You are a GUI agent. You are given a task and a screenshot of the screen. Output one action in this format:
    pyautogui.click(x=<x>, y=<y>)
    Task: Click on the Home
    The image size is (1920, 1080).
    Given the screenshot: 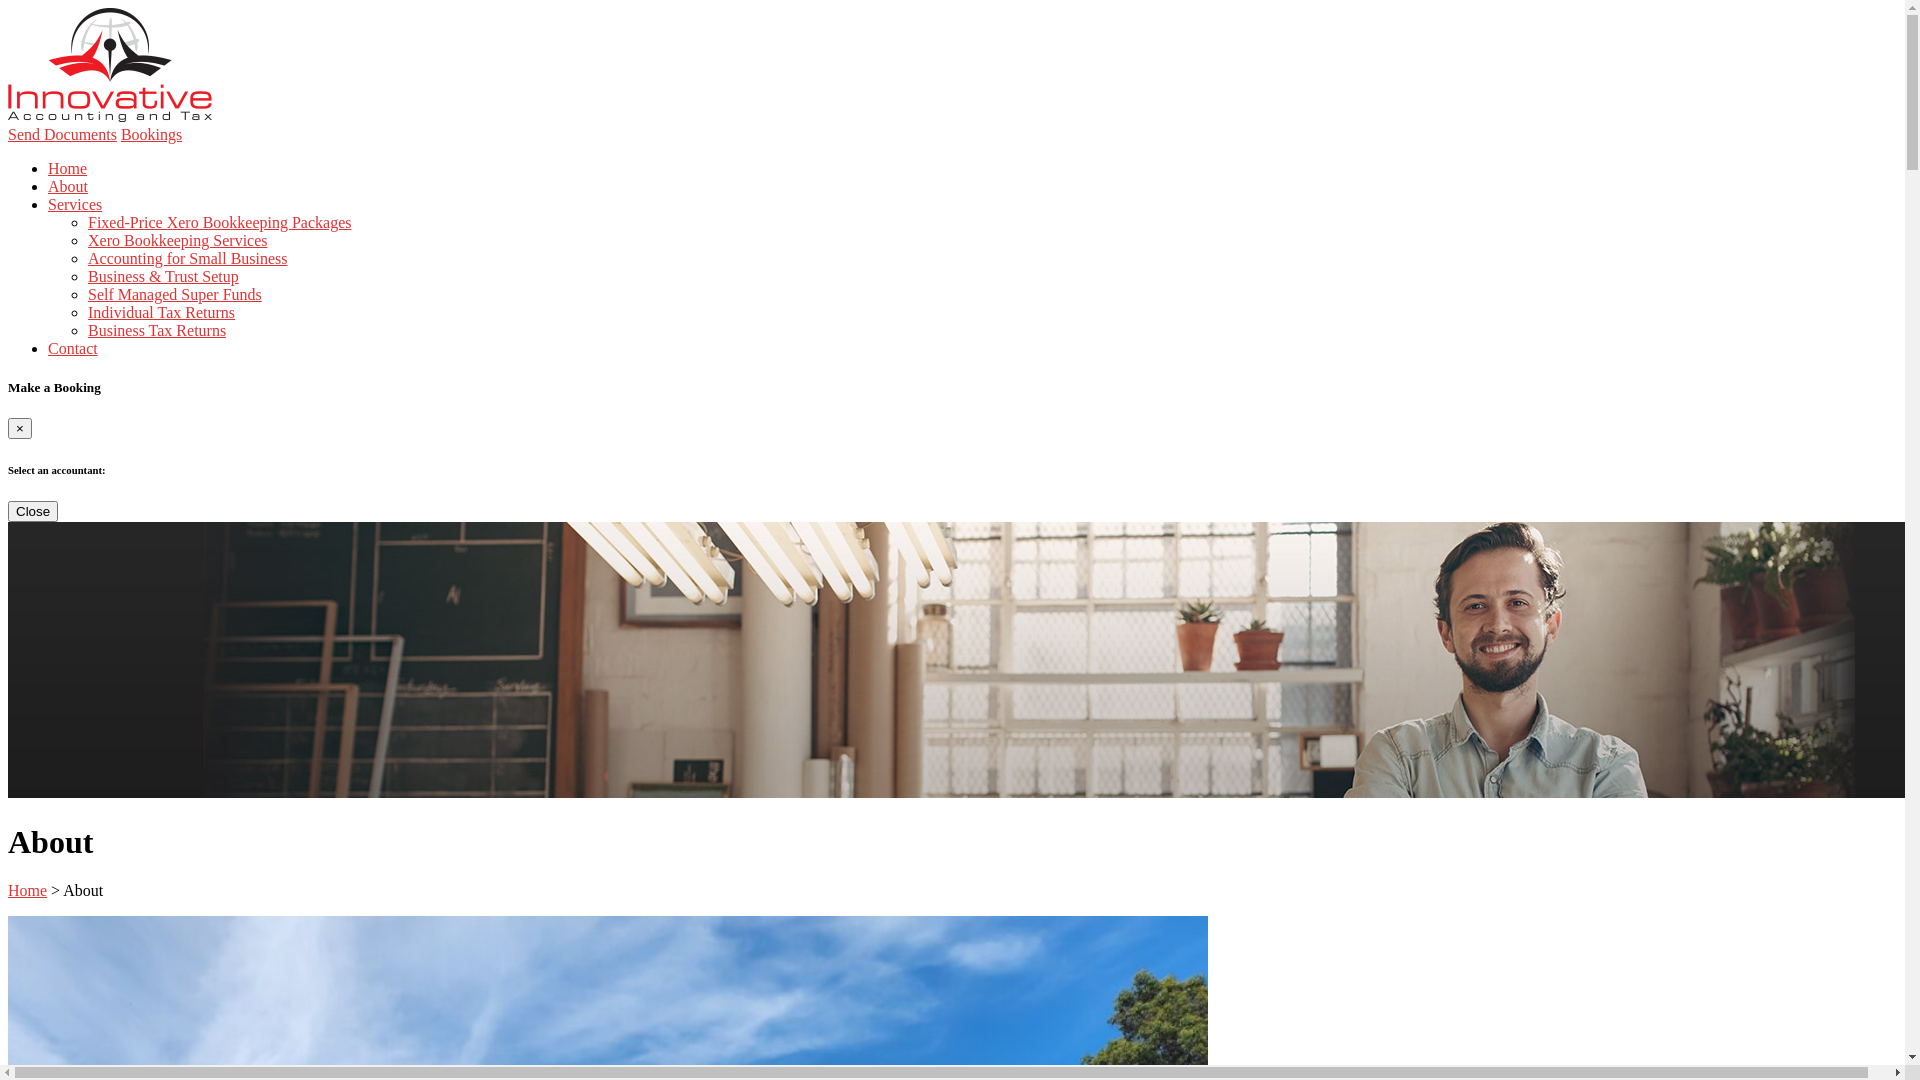 What is the action you would take?
    pyautogui.click(x=28, y=890)
    